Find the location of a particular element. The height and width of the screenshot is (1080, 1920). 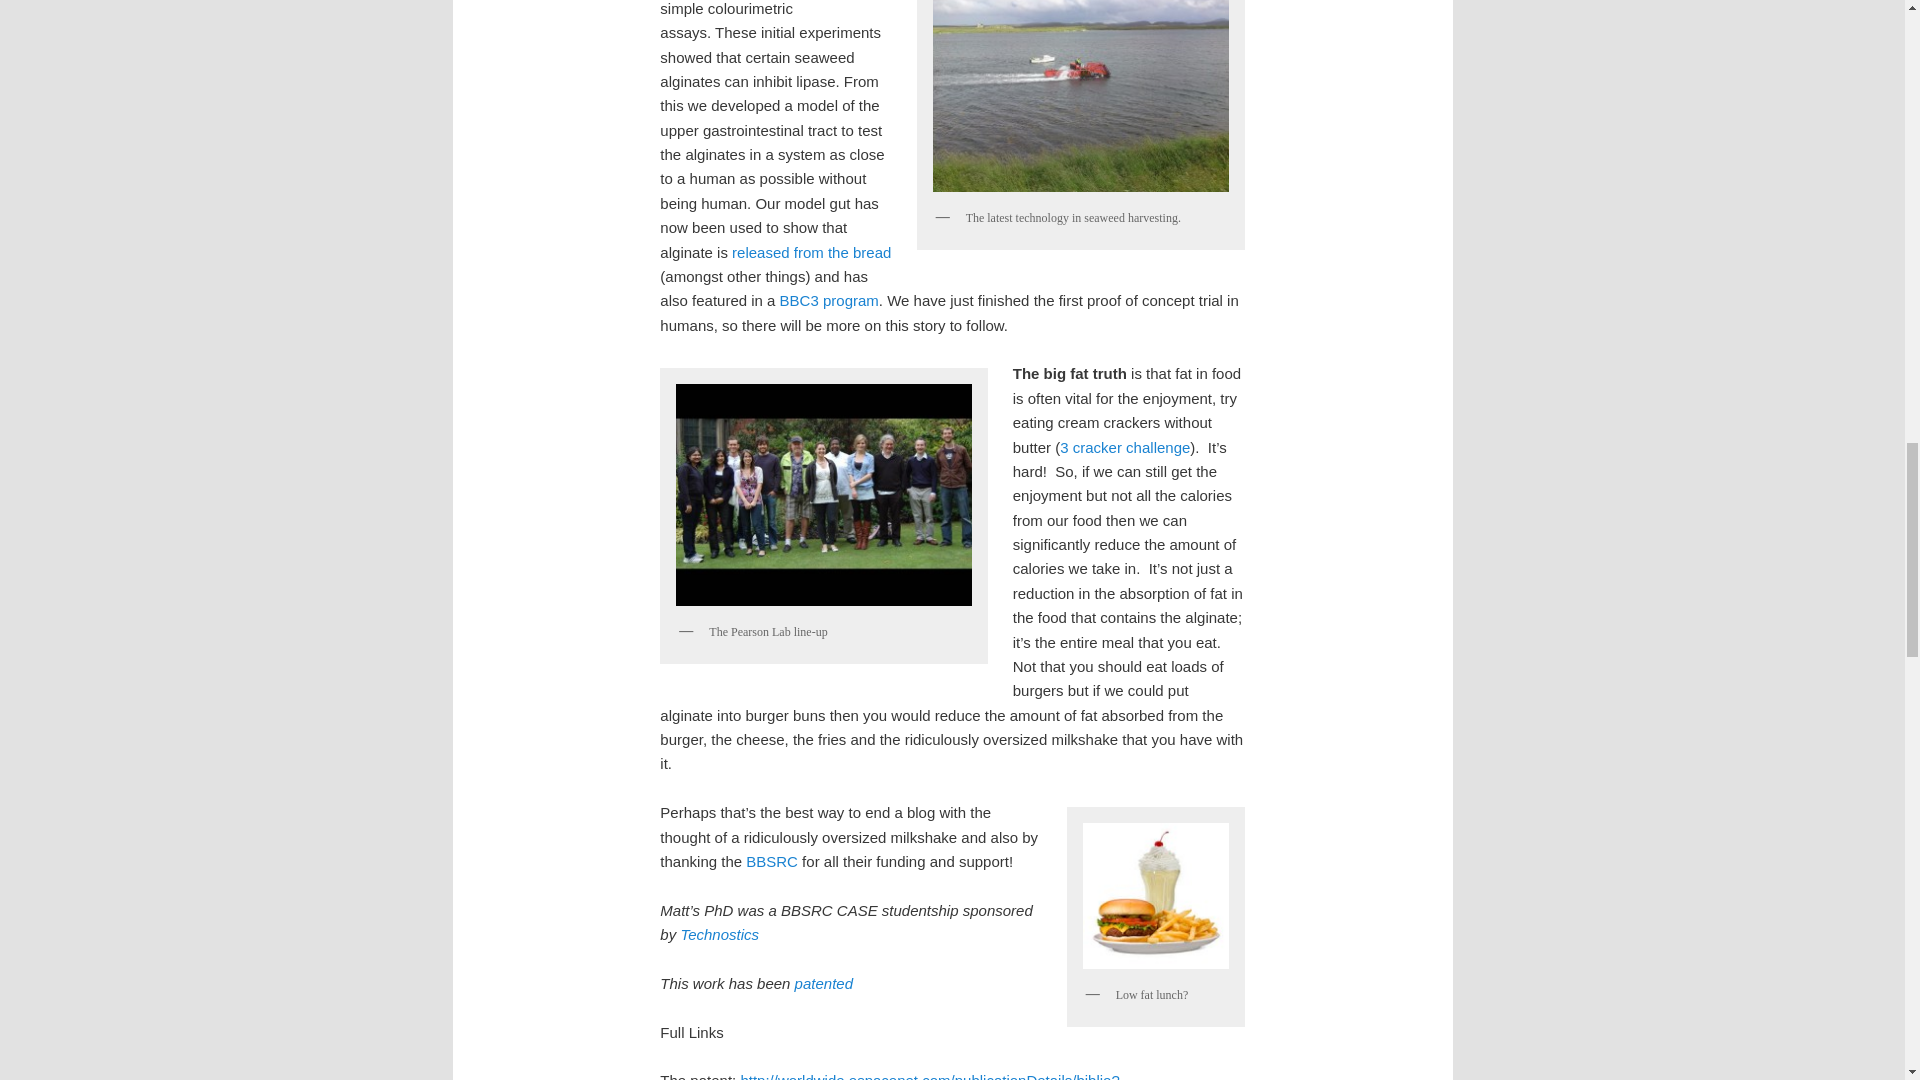

patented is located at coordinates (823, 984).